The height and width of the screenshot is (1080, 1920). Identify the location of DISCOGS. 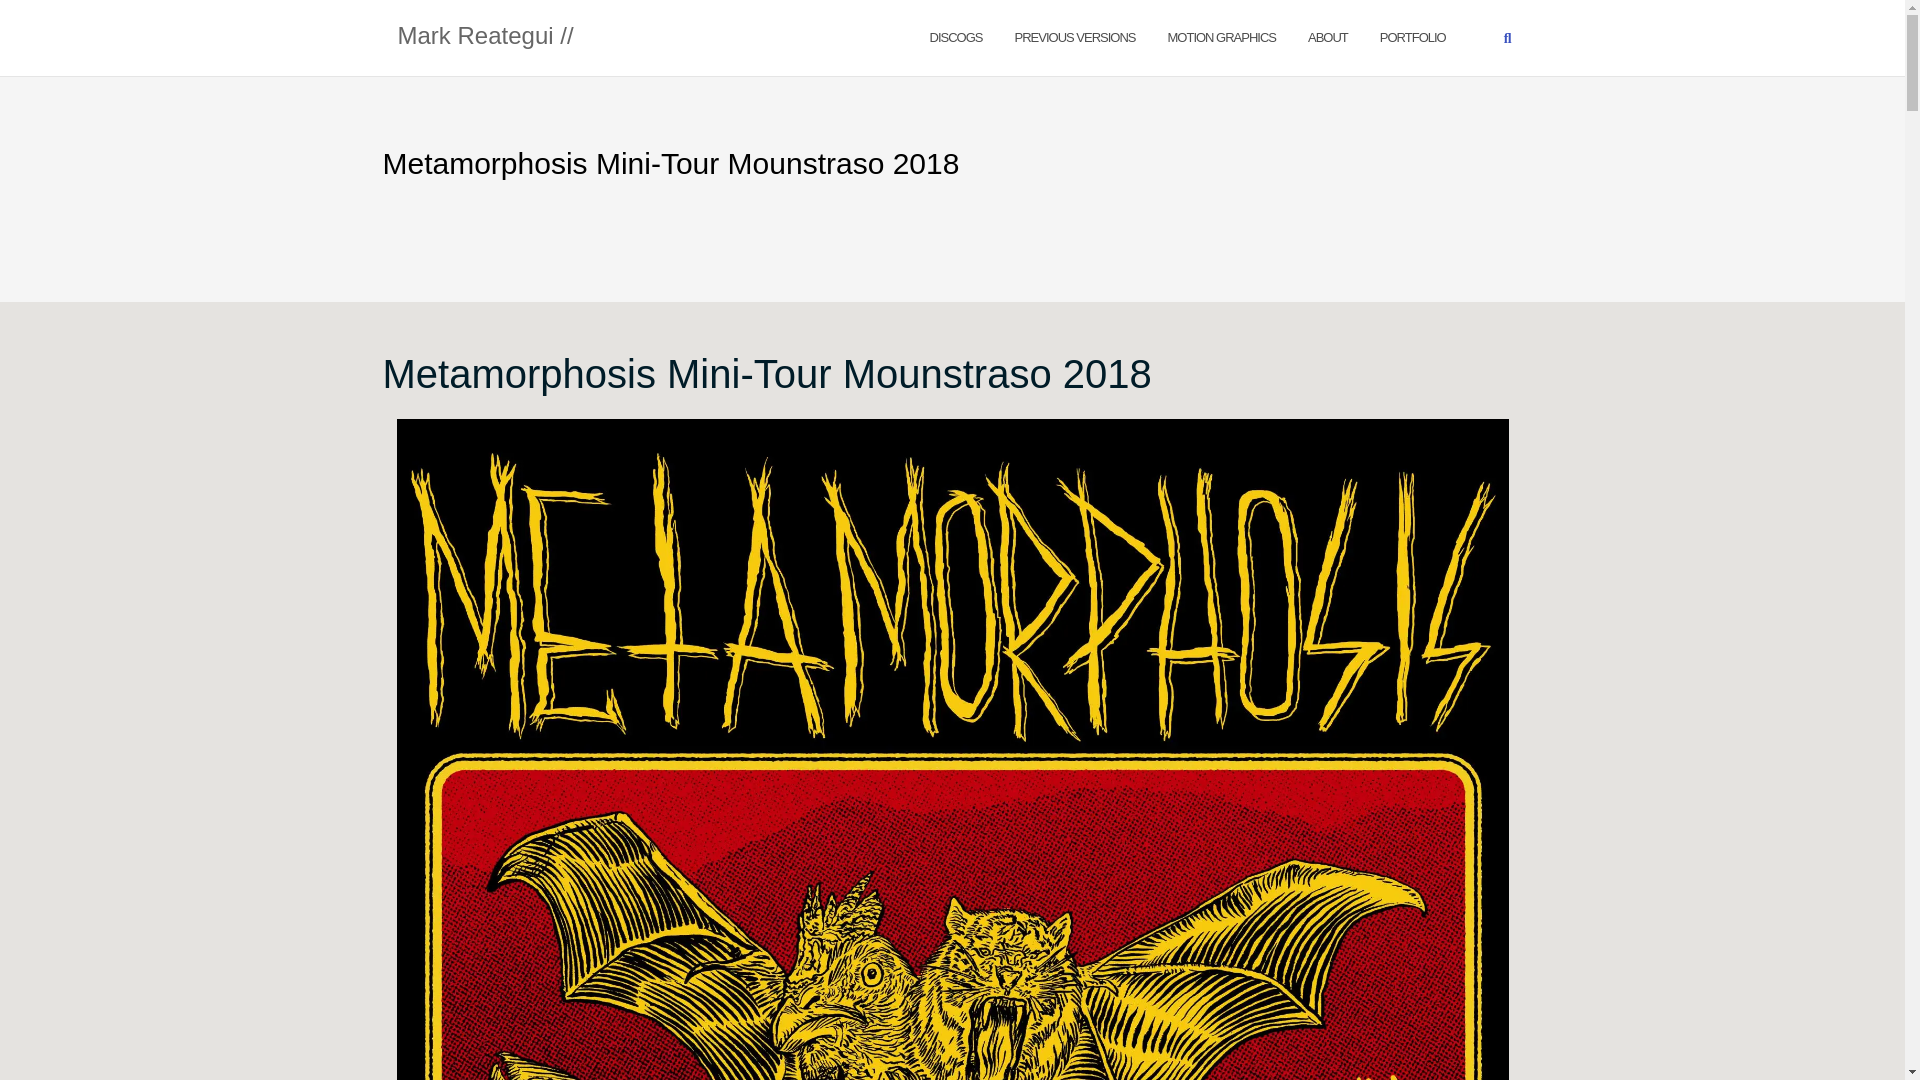
(956, 36).